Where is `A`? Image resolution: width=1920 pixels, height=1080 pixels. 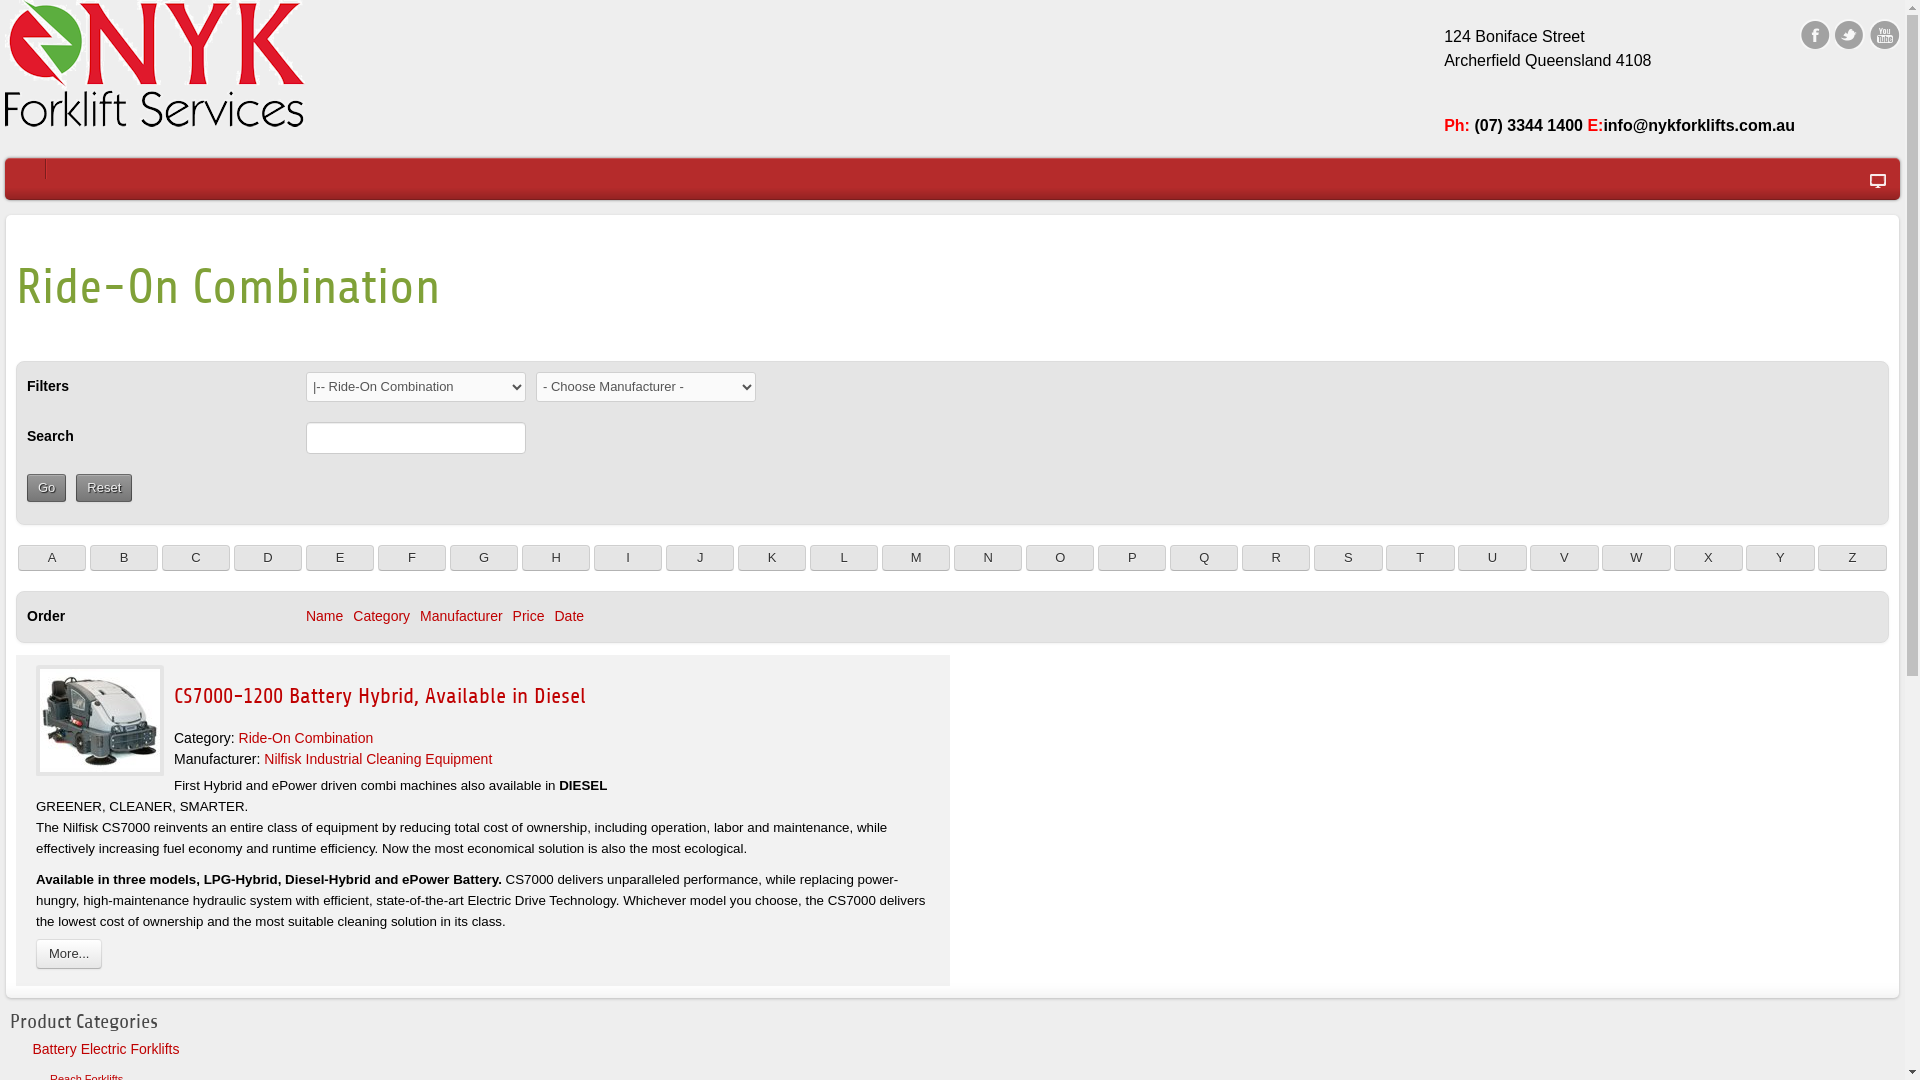
A is located at coordinates (52, 558).